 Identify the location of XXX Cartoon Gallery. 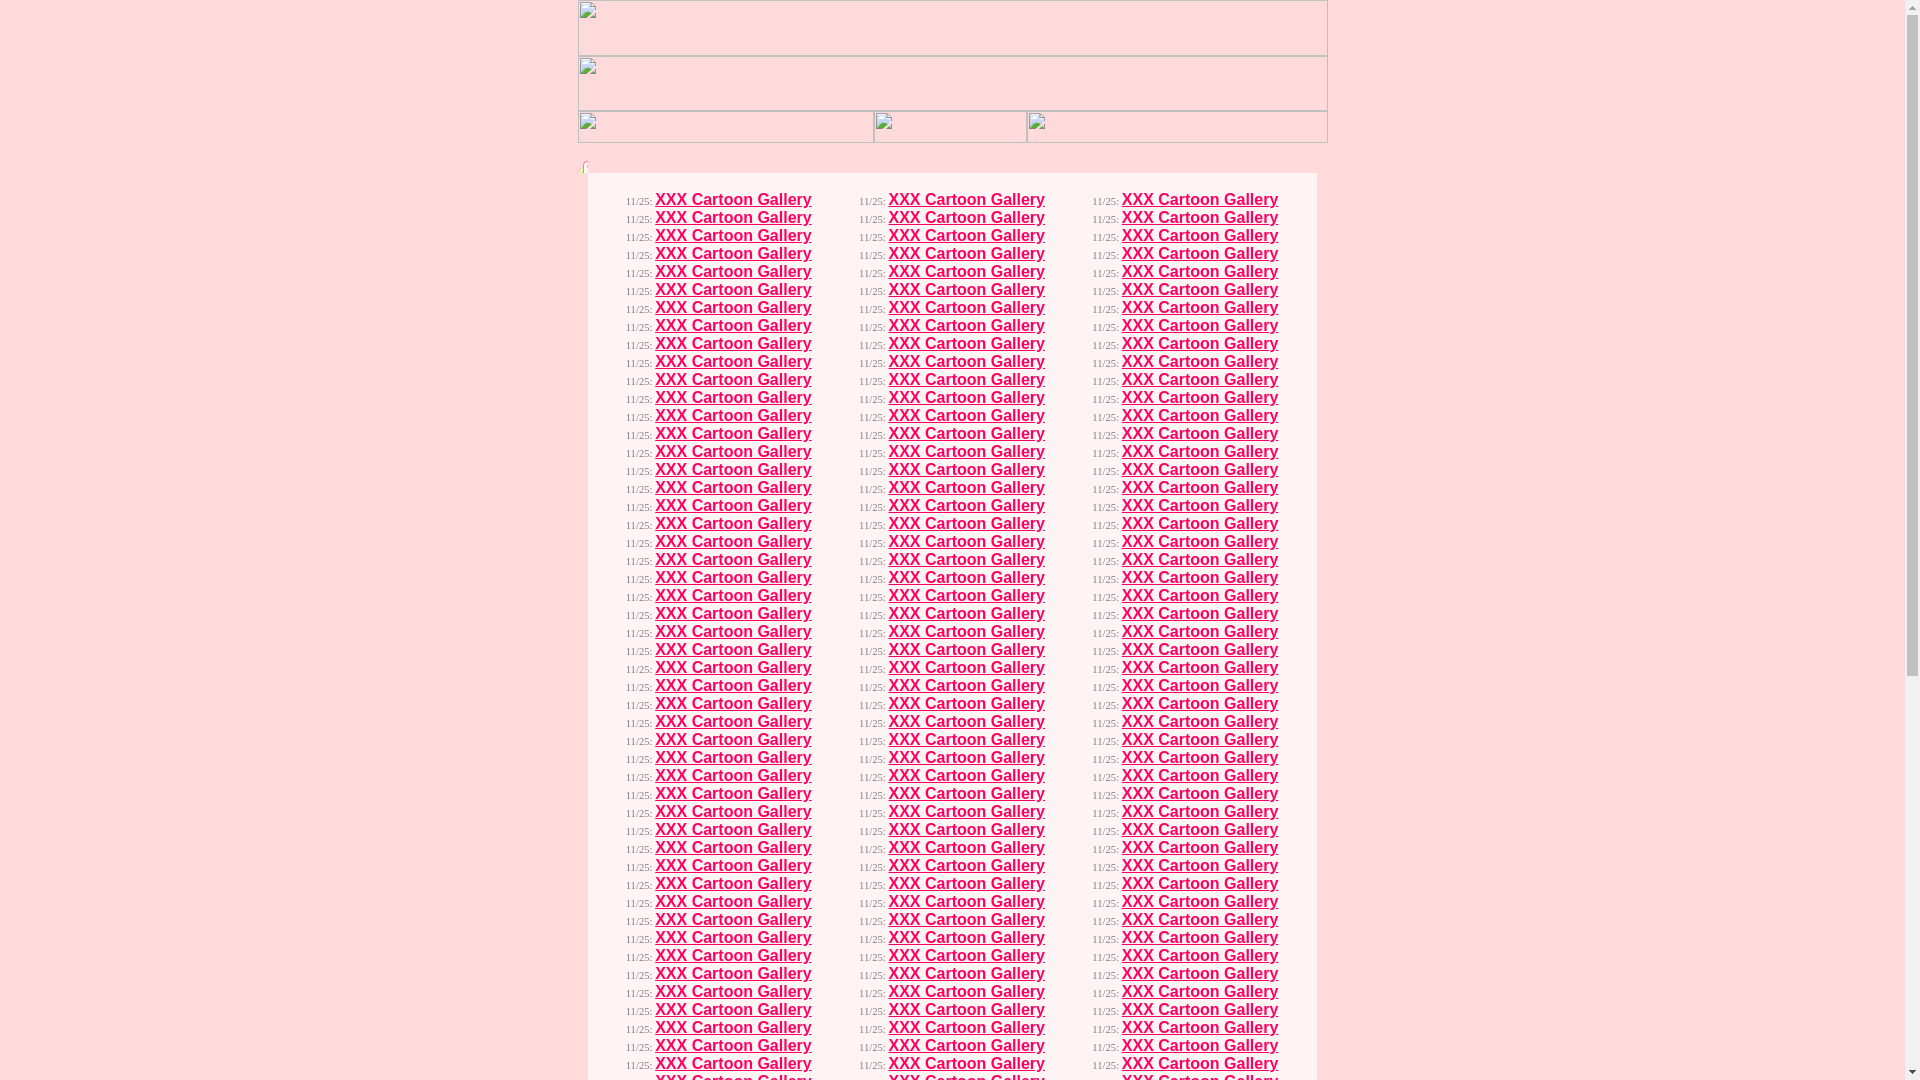
(734, 452).